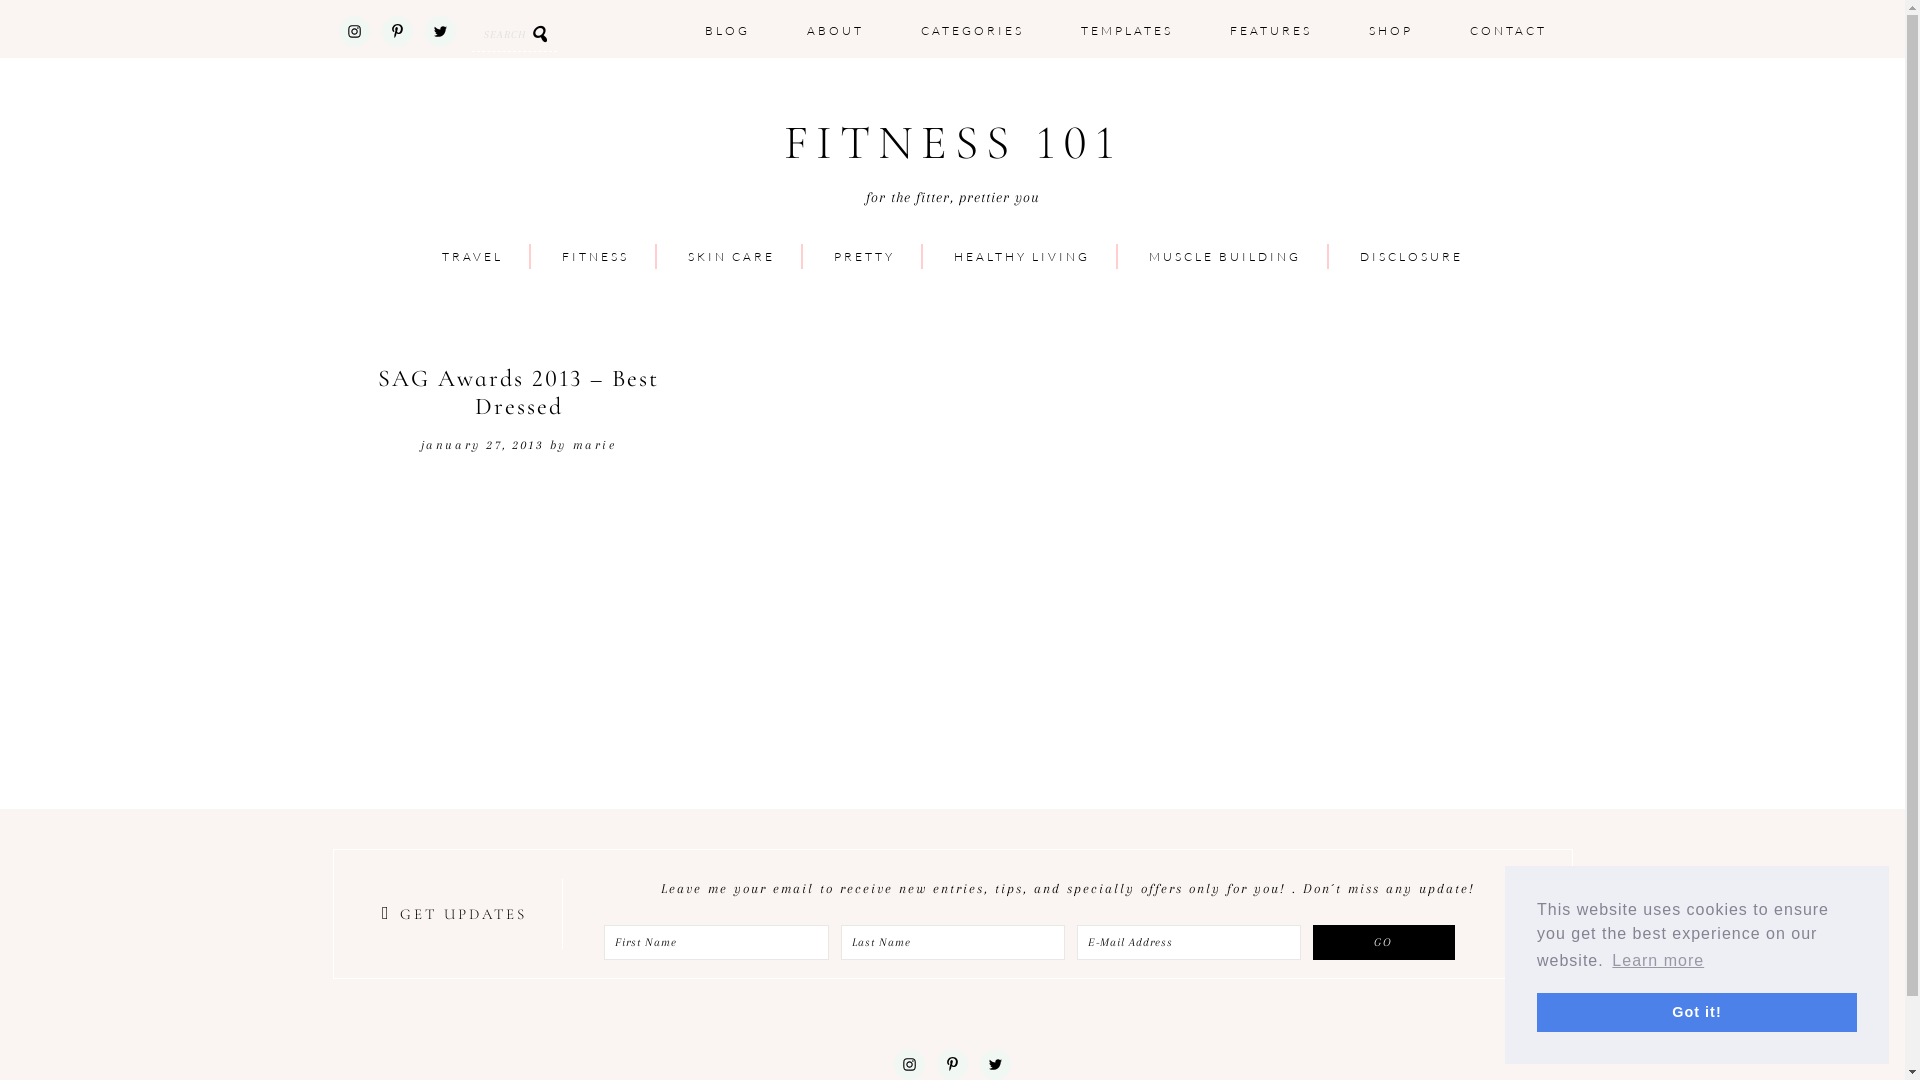 Image resolution: width=1920 pixels, height=1080 pixels. What do you see at coordinates (972, 31) in the screenshot?
I see `CATEGORIES` at bounding box center [972, 31].